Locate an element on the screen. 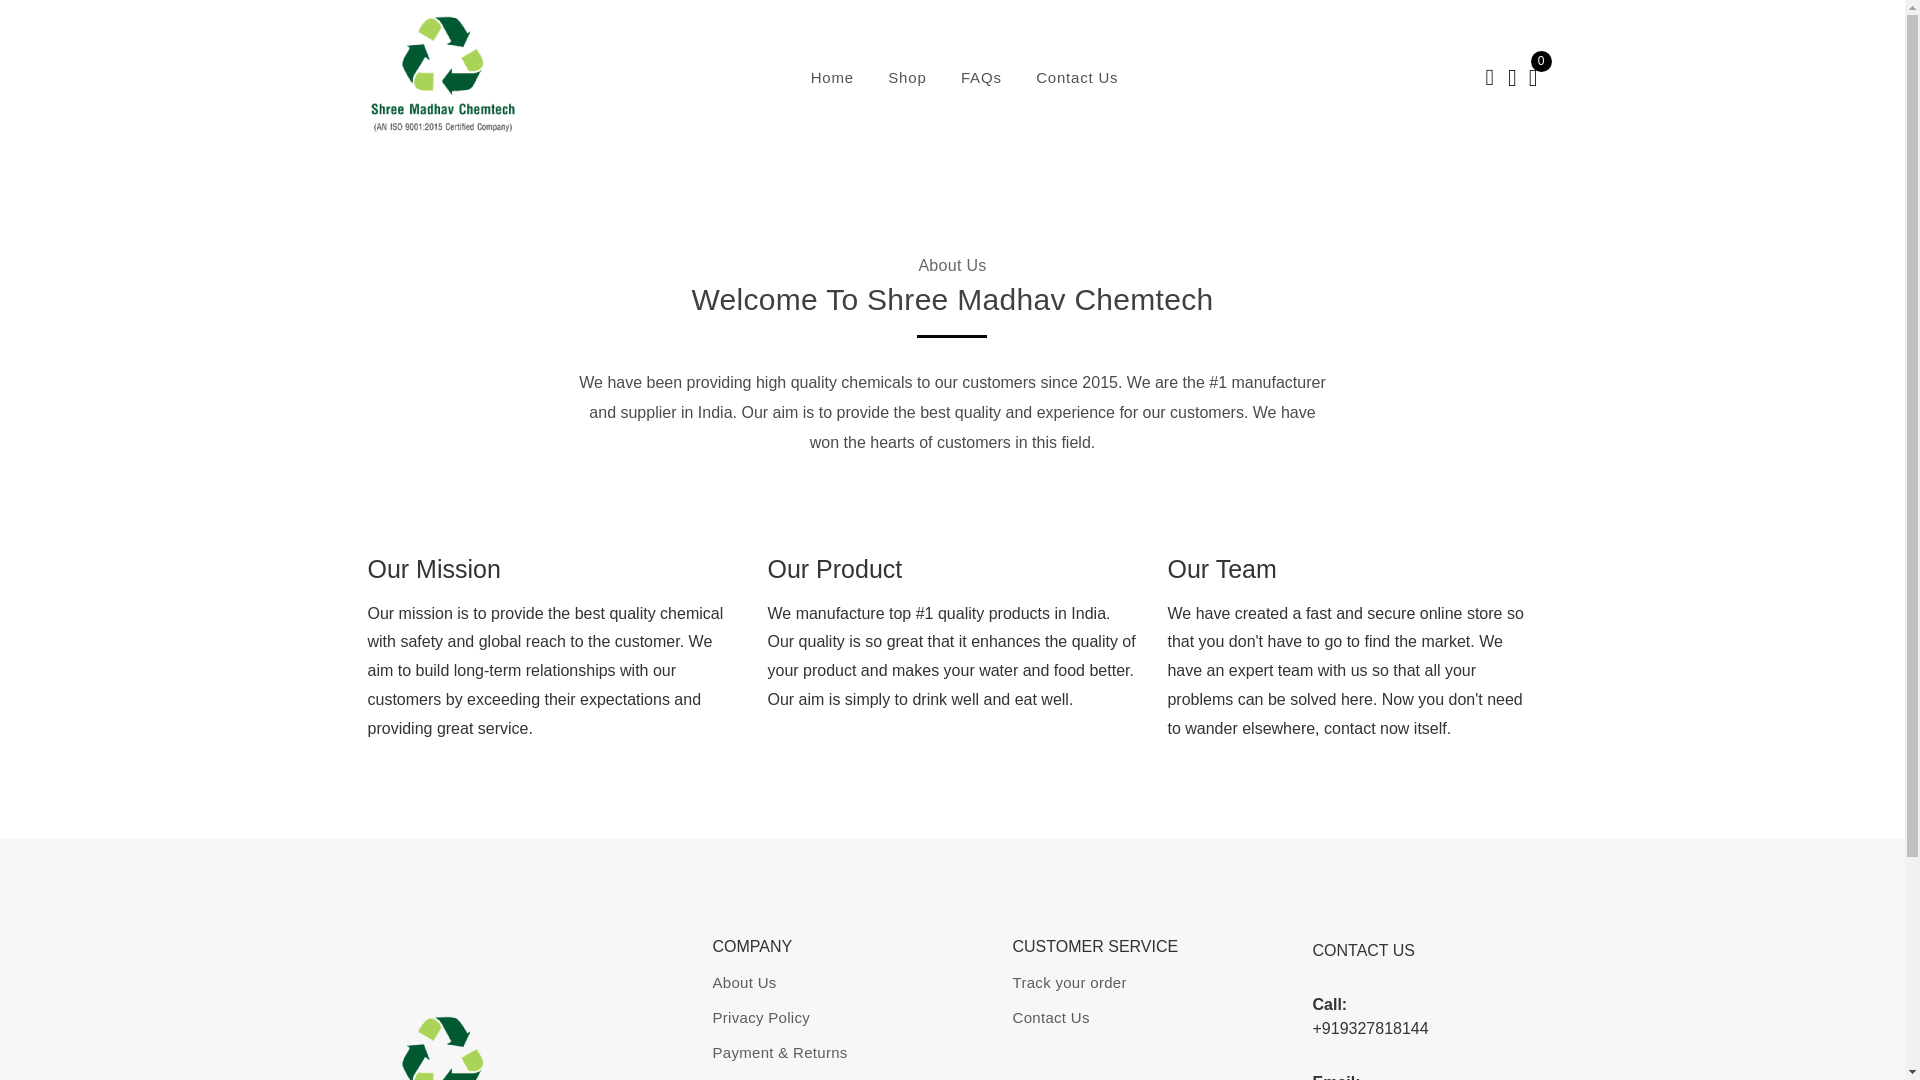 The width and height of the screenshot is (1920, 1080). Track your order is located at coordinates (1068, 982).